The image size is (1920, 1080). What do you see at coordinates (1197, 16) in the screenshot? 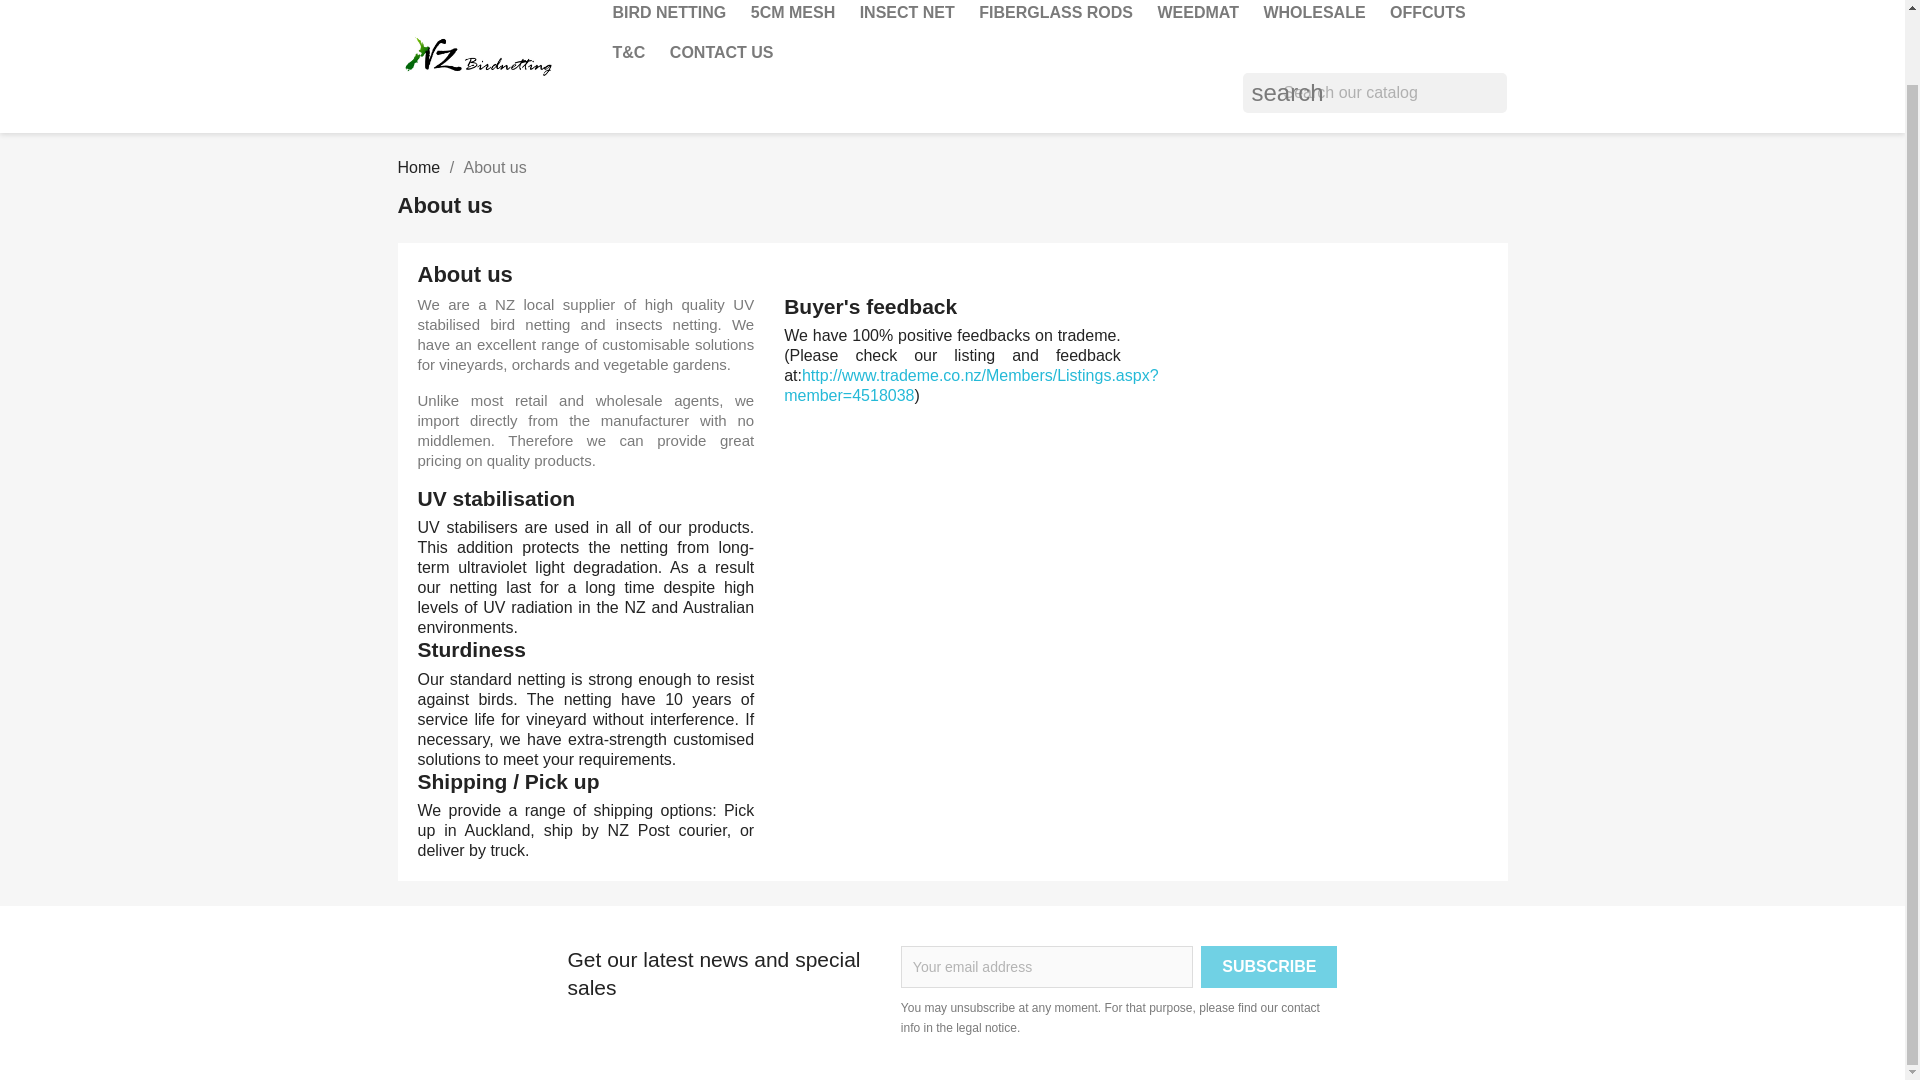
I see `WEEDMAT` at bounding box center [1197, 16].